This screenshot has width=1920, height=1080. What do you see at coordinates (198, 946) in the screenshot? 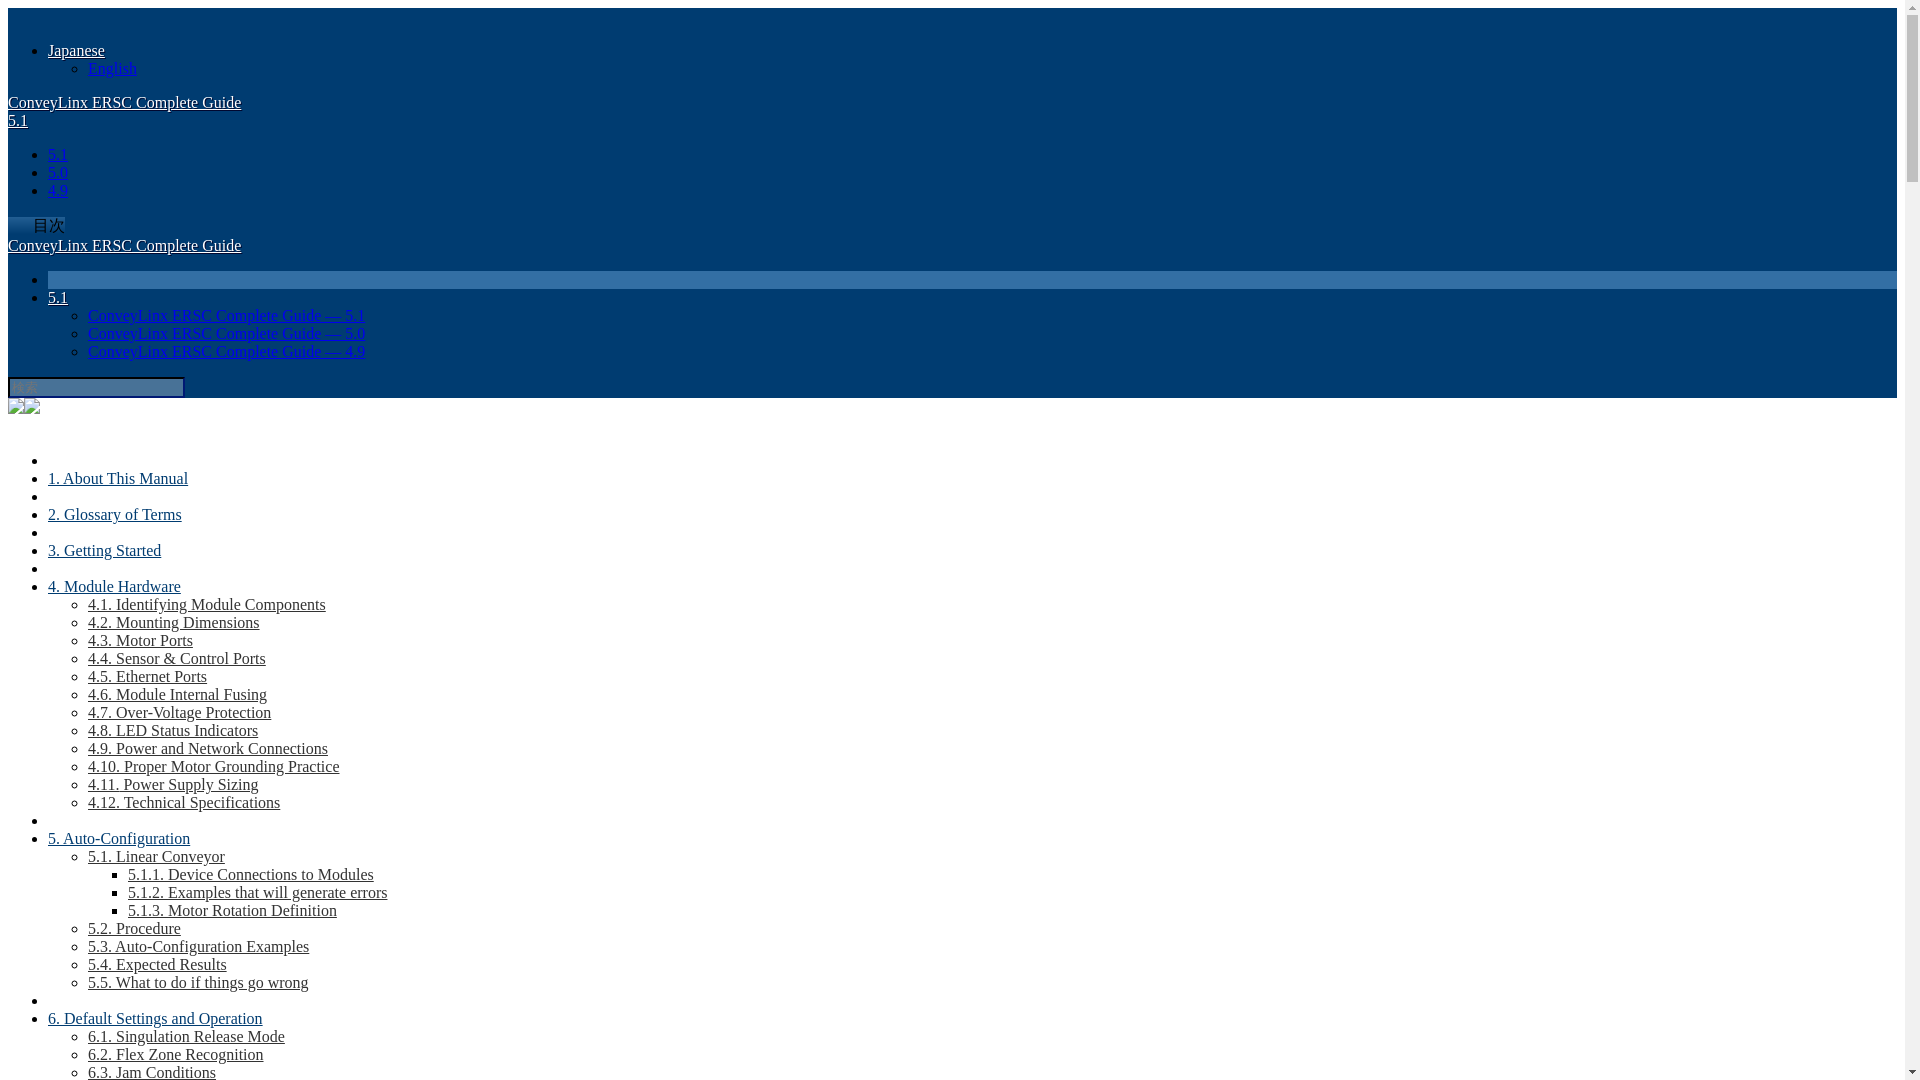
I see `5.3. Auto-Configuration Examples` at bounding box center [198, 946].